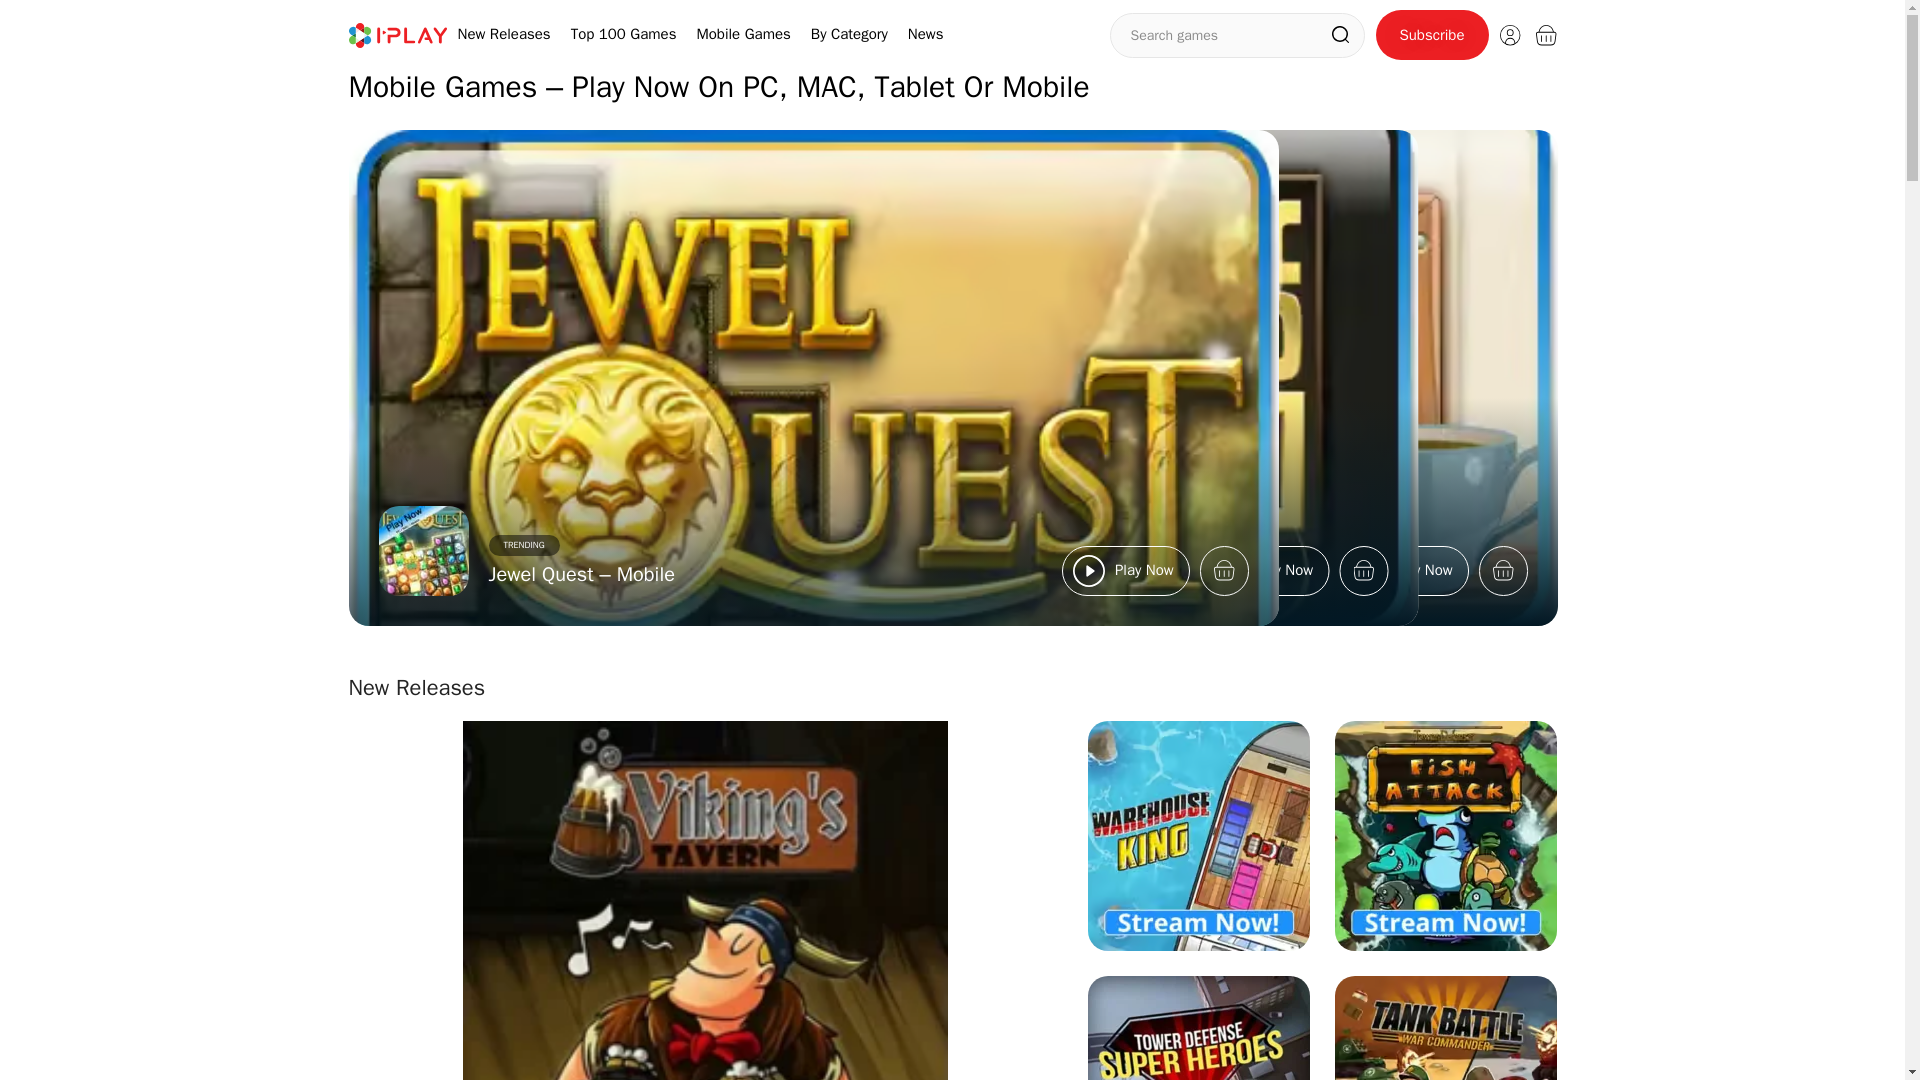 This screenshot has height=1080, width=1920. Describe the element at coordinates (1123, 570) in the screenshot. I see `Play Now` at that location.